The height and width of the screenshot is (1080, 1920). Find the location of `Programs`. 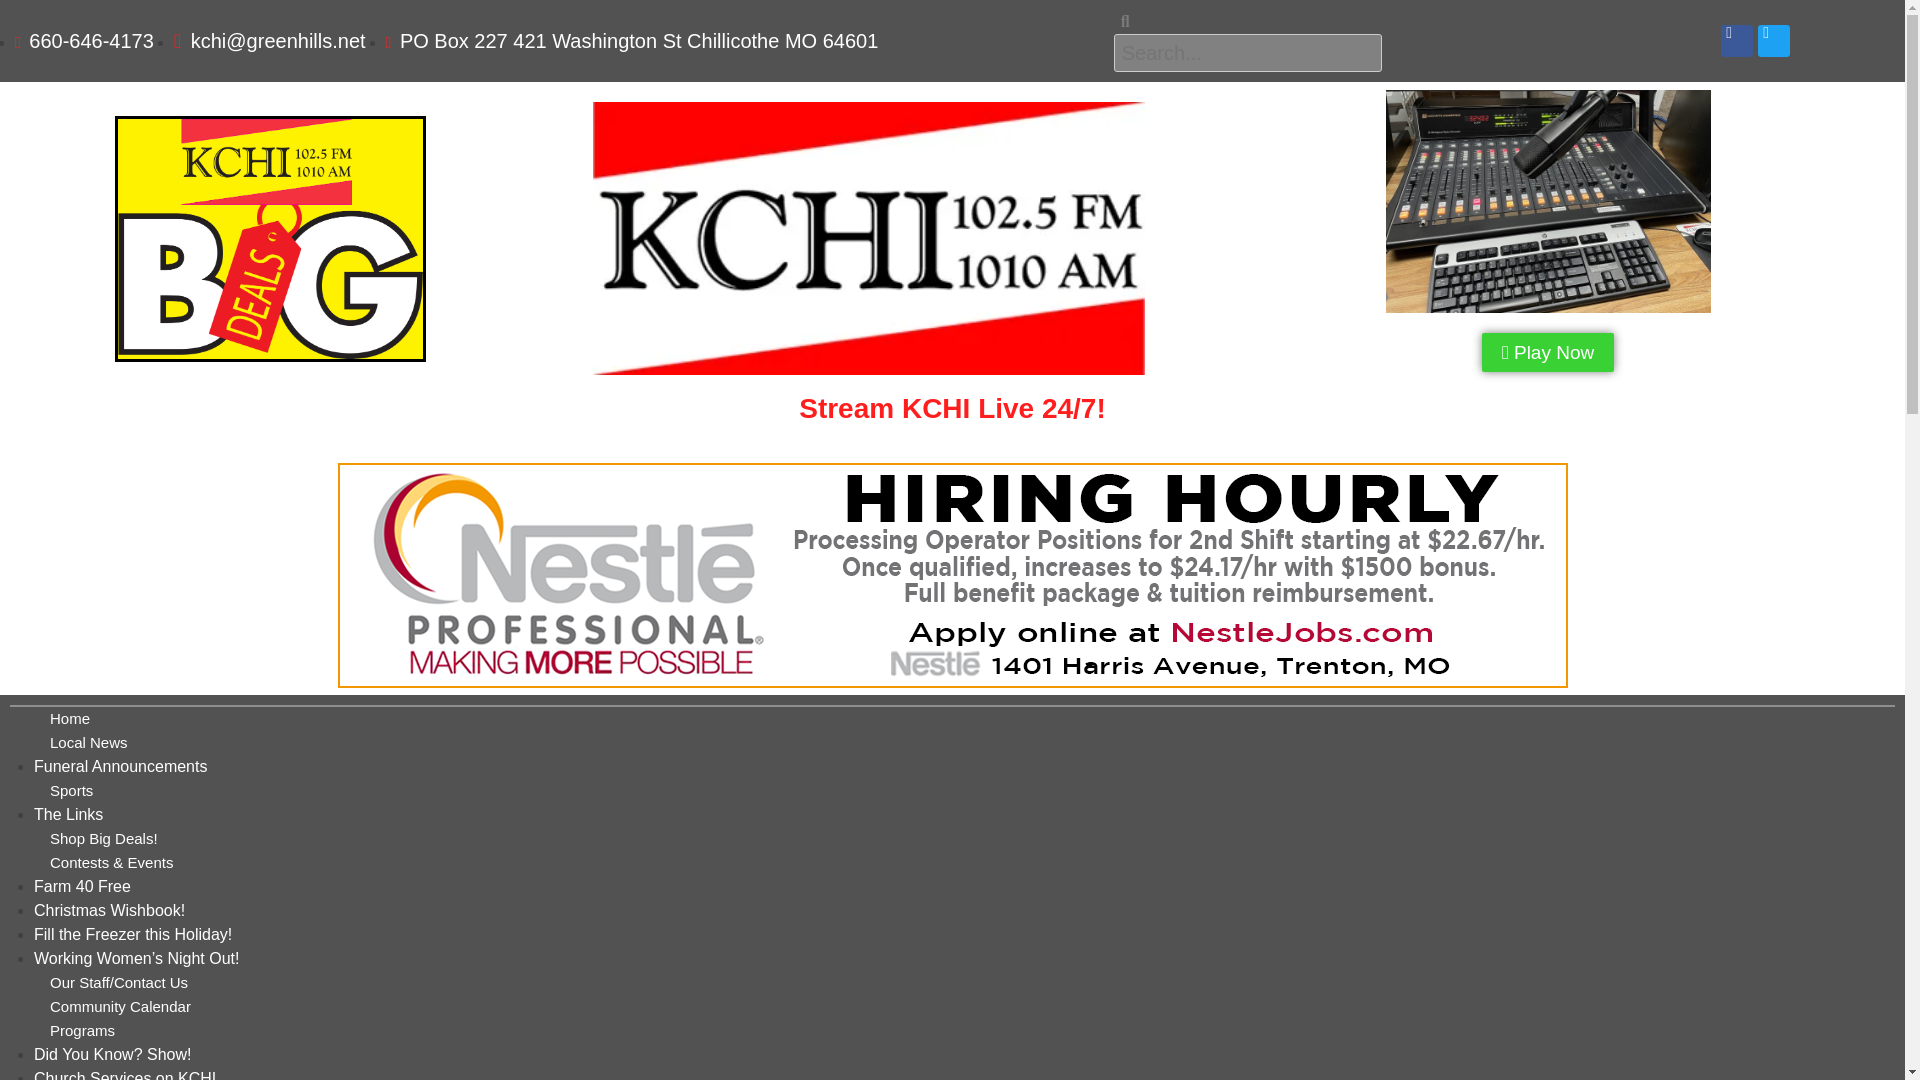

Programs is located at coordinates (82, 1030).